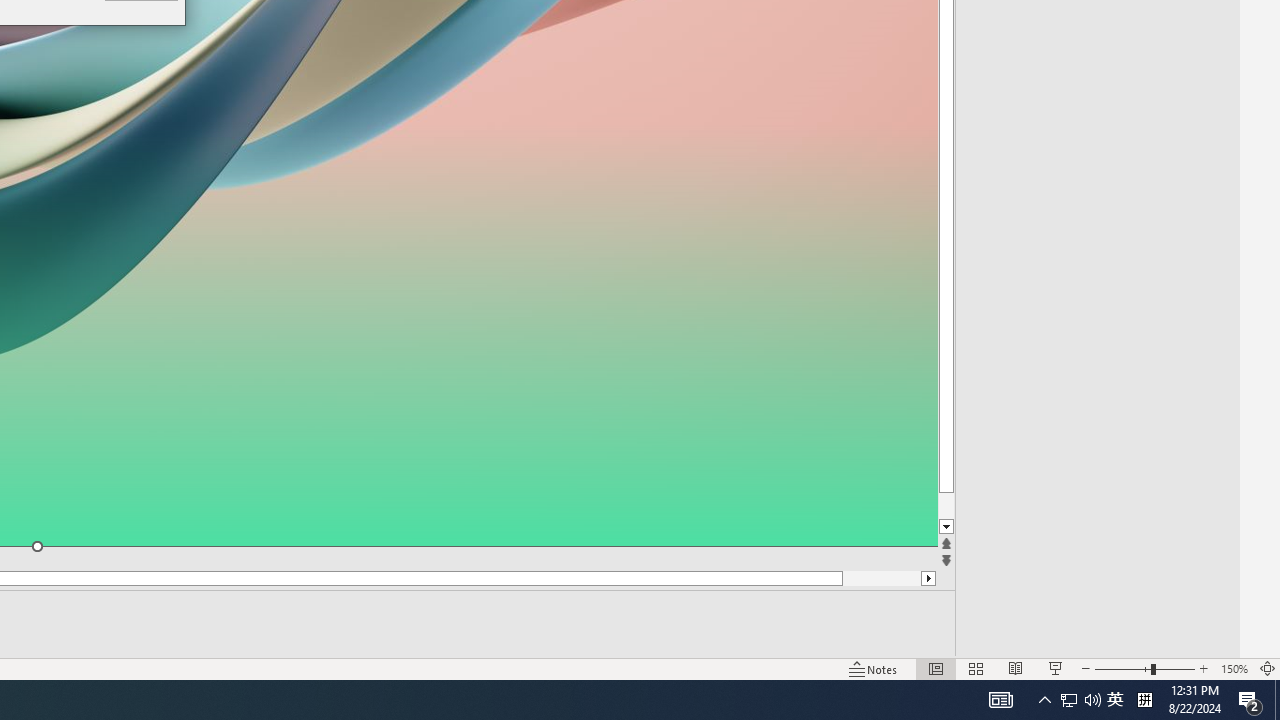  Describe the element at coordinates (984, 506) in the screenshot. I see `Page down` at that location.